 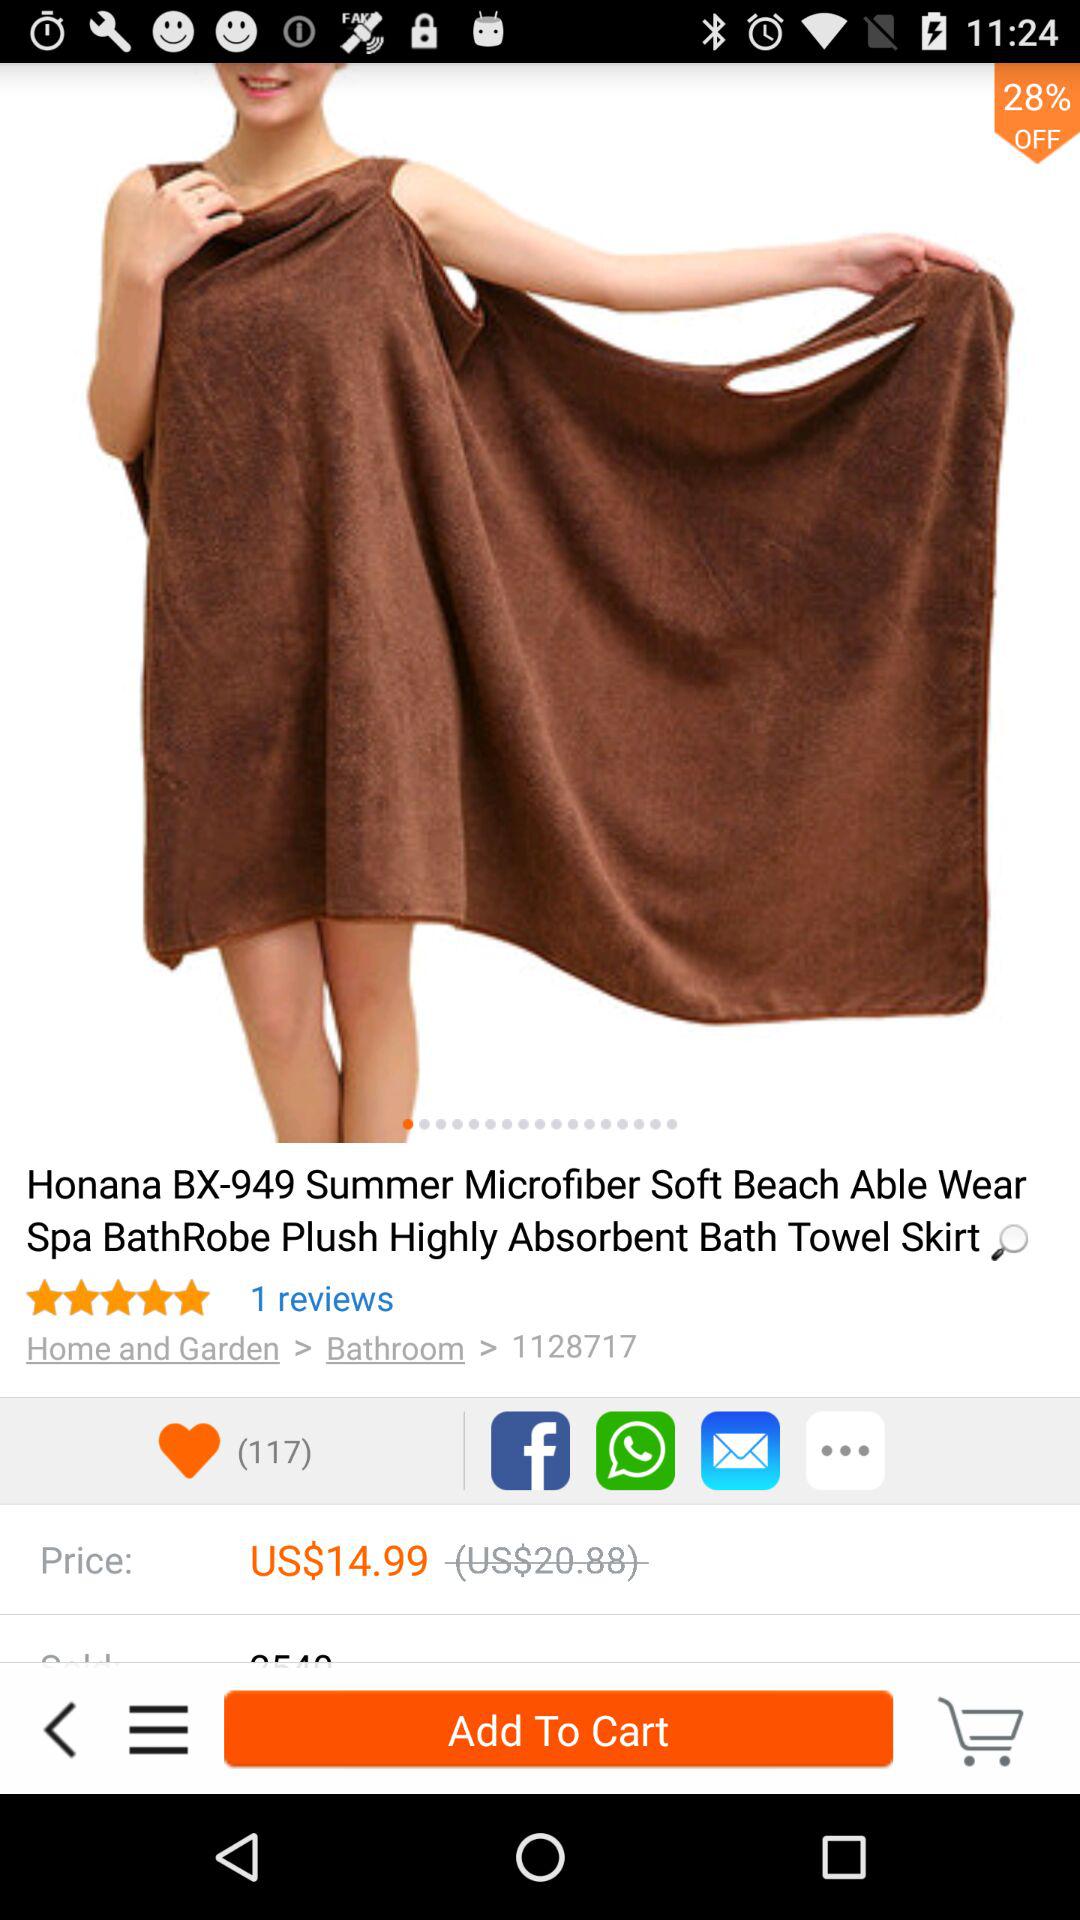 I want to click on view picture, so click(x=440, y=1124).